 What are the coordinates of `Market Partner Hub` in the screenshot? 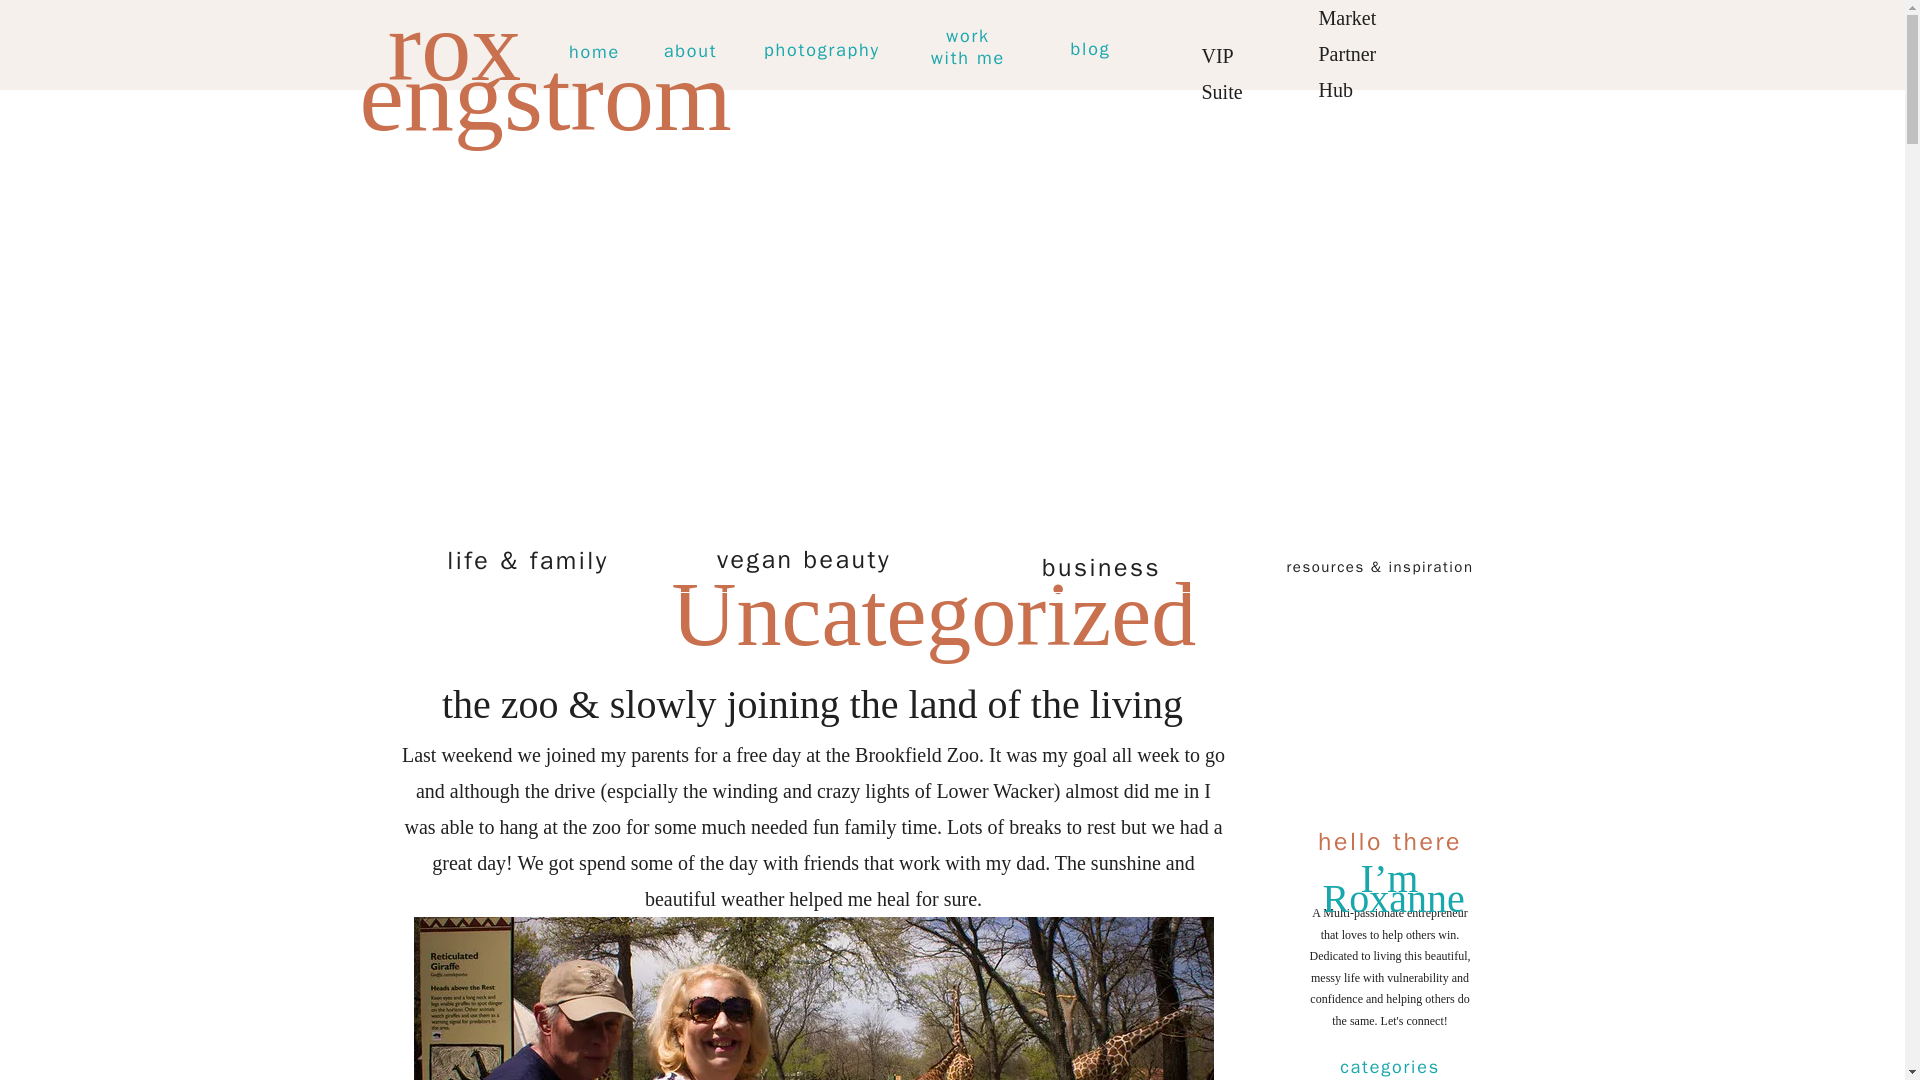 It's located at (1362, 44).